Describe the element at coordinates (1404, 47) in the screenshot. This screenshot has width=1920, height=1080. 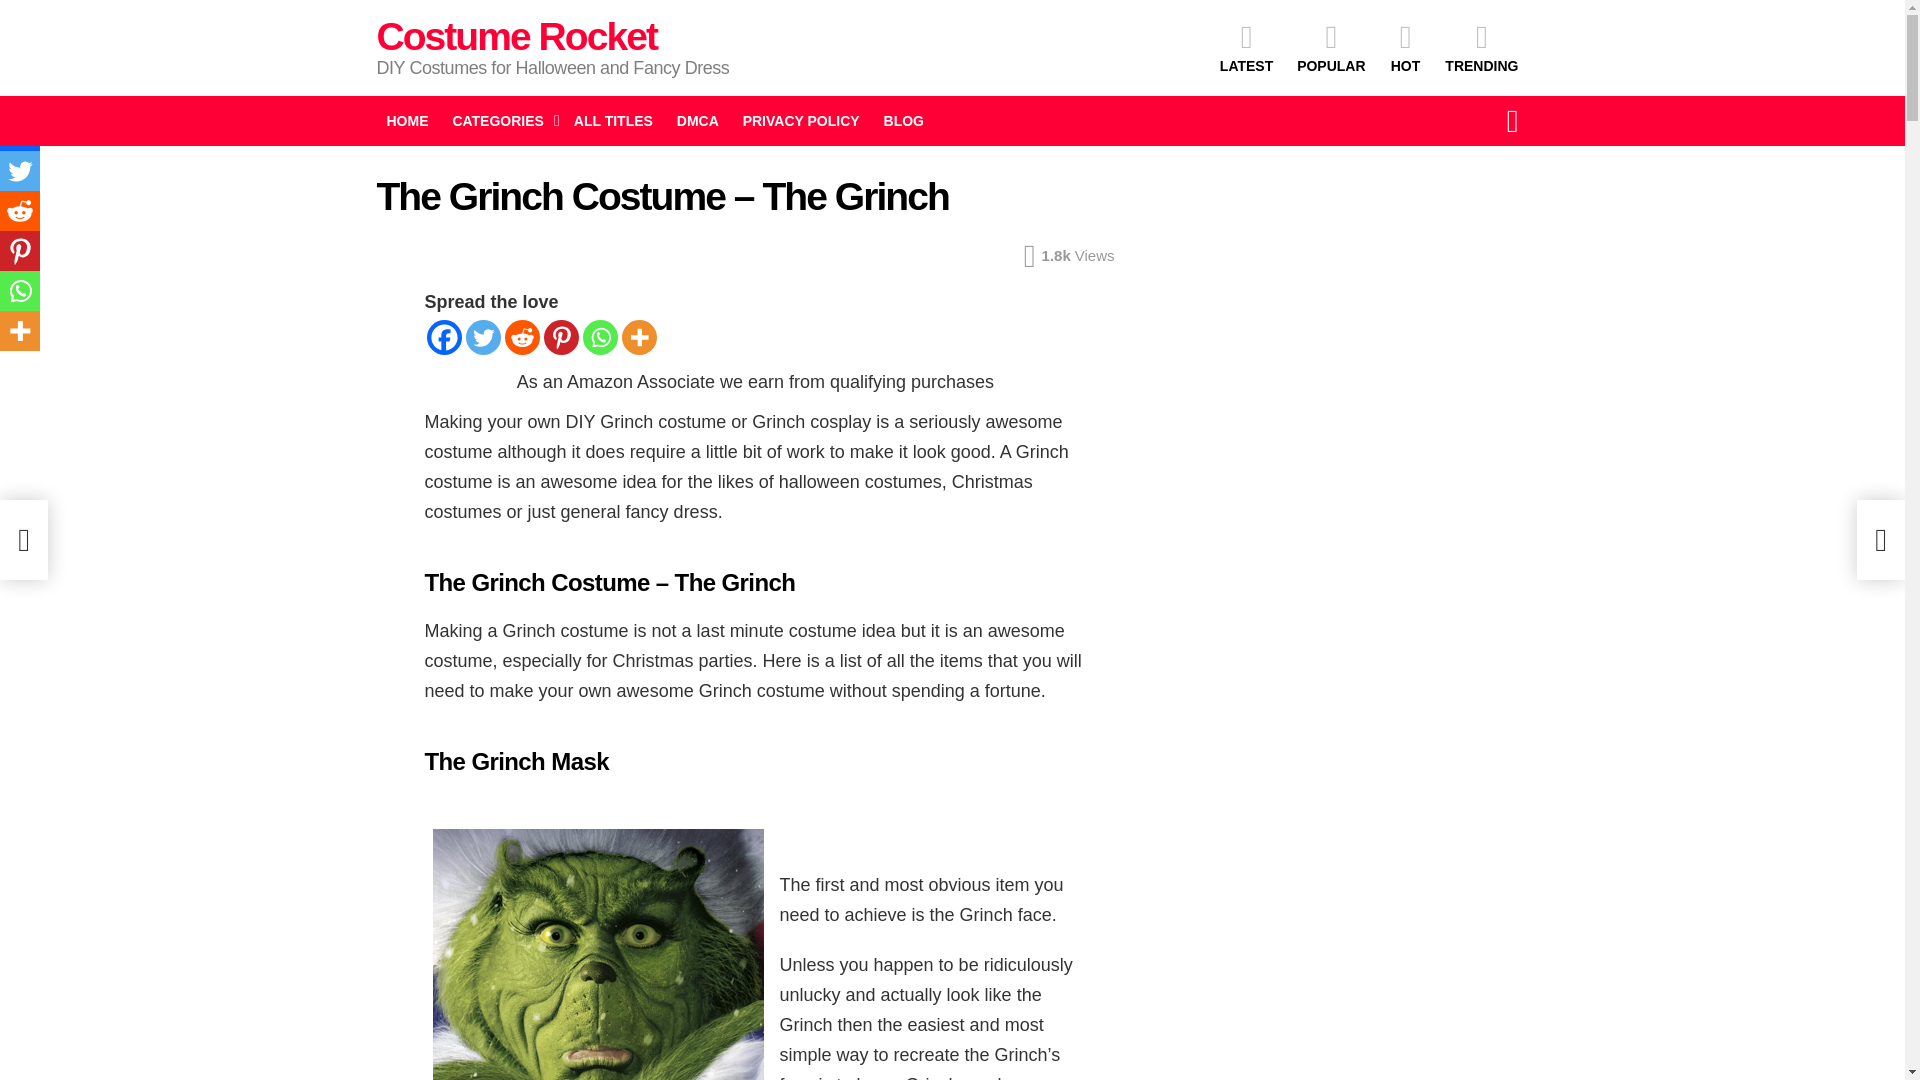
I see `HOT` at that location.